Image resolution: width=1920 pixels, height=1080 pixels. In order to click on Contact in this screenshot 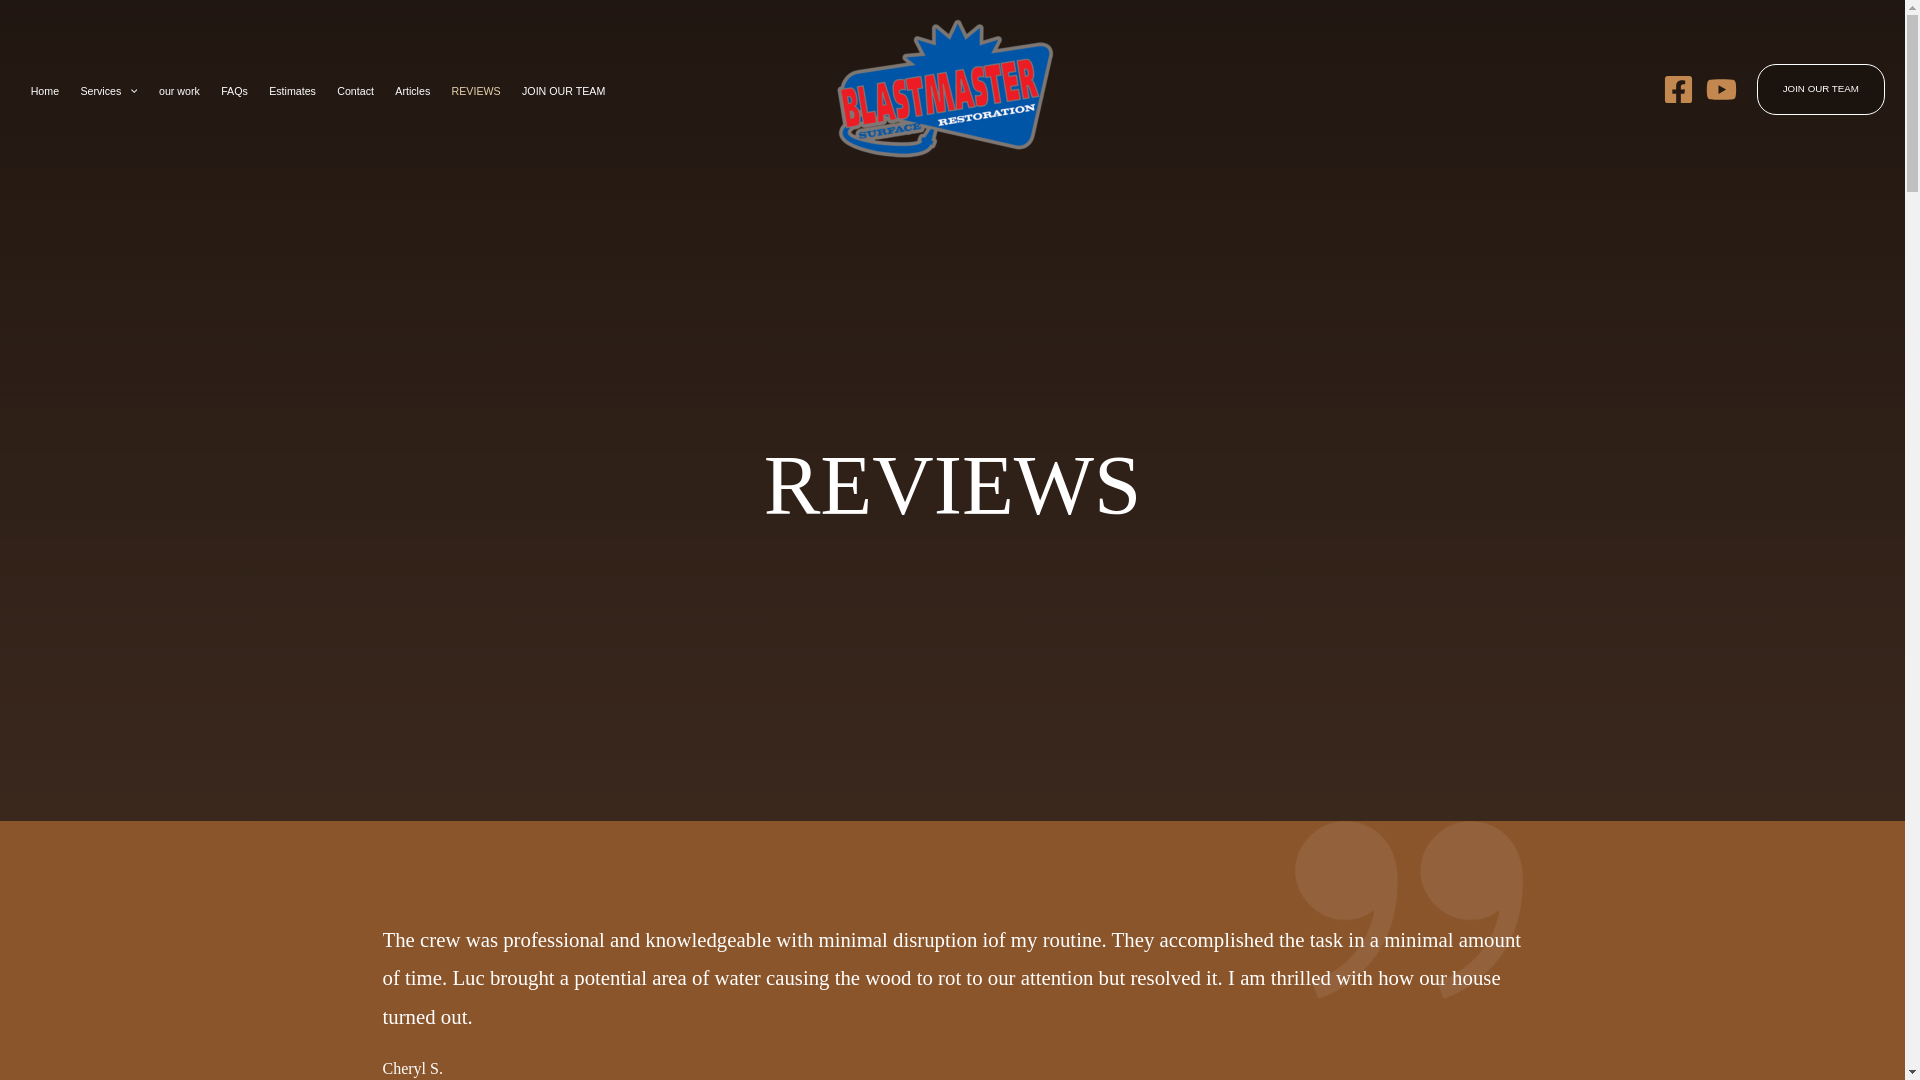, I will do `click(356, 92)`.